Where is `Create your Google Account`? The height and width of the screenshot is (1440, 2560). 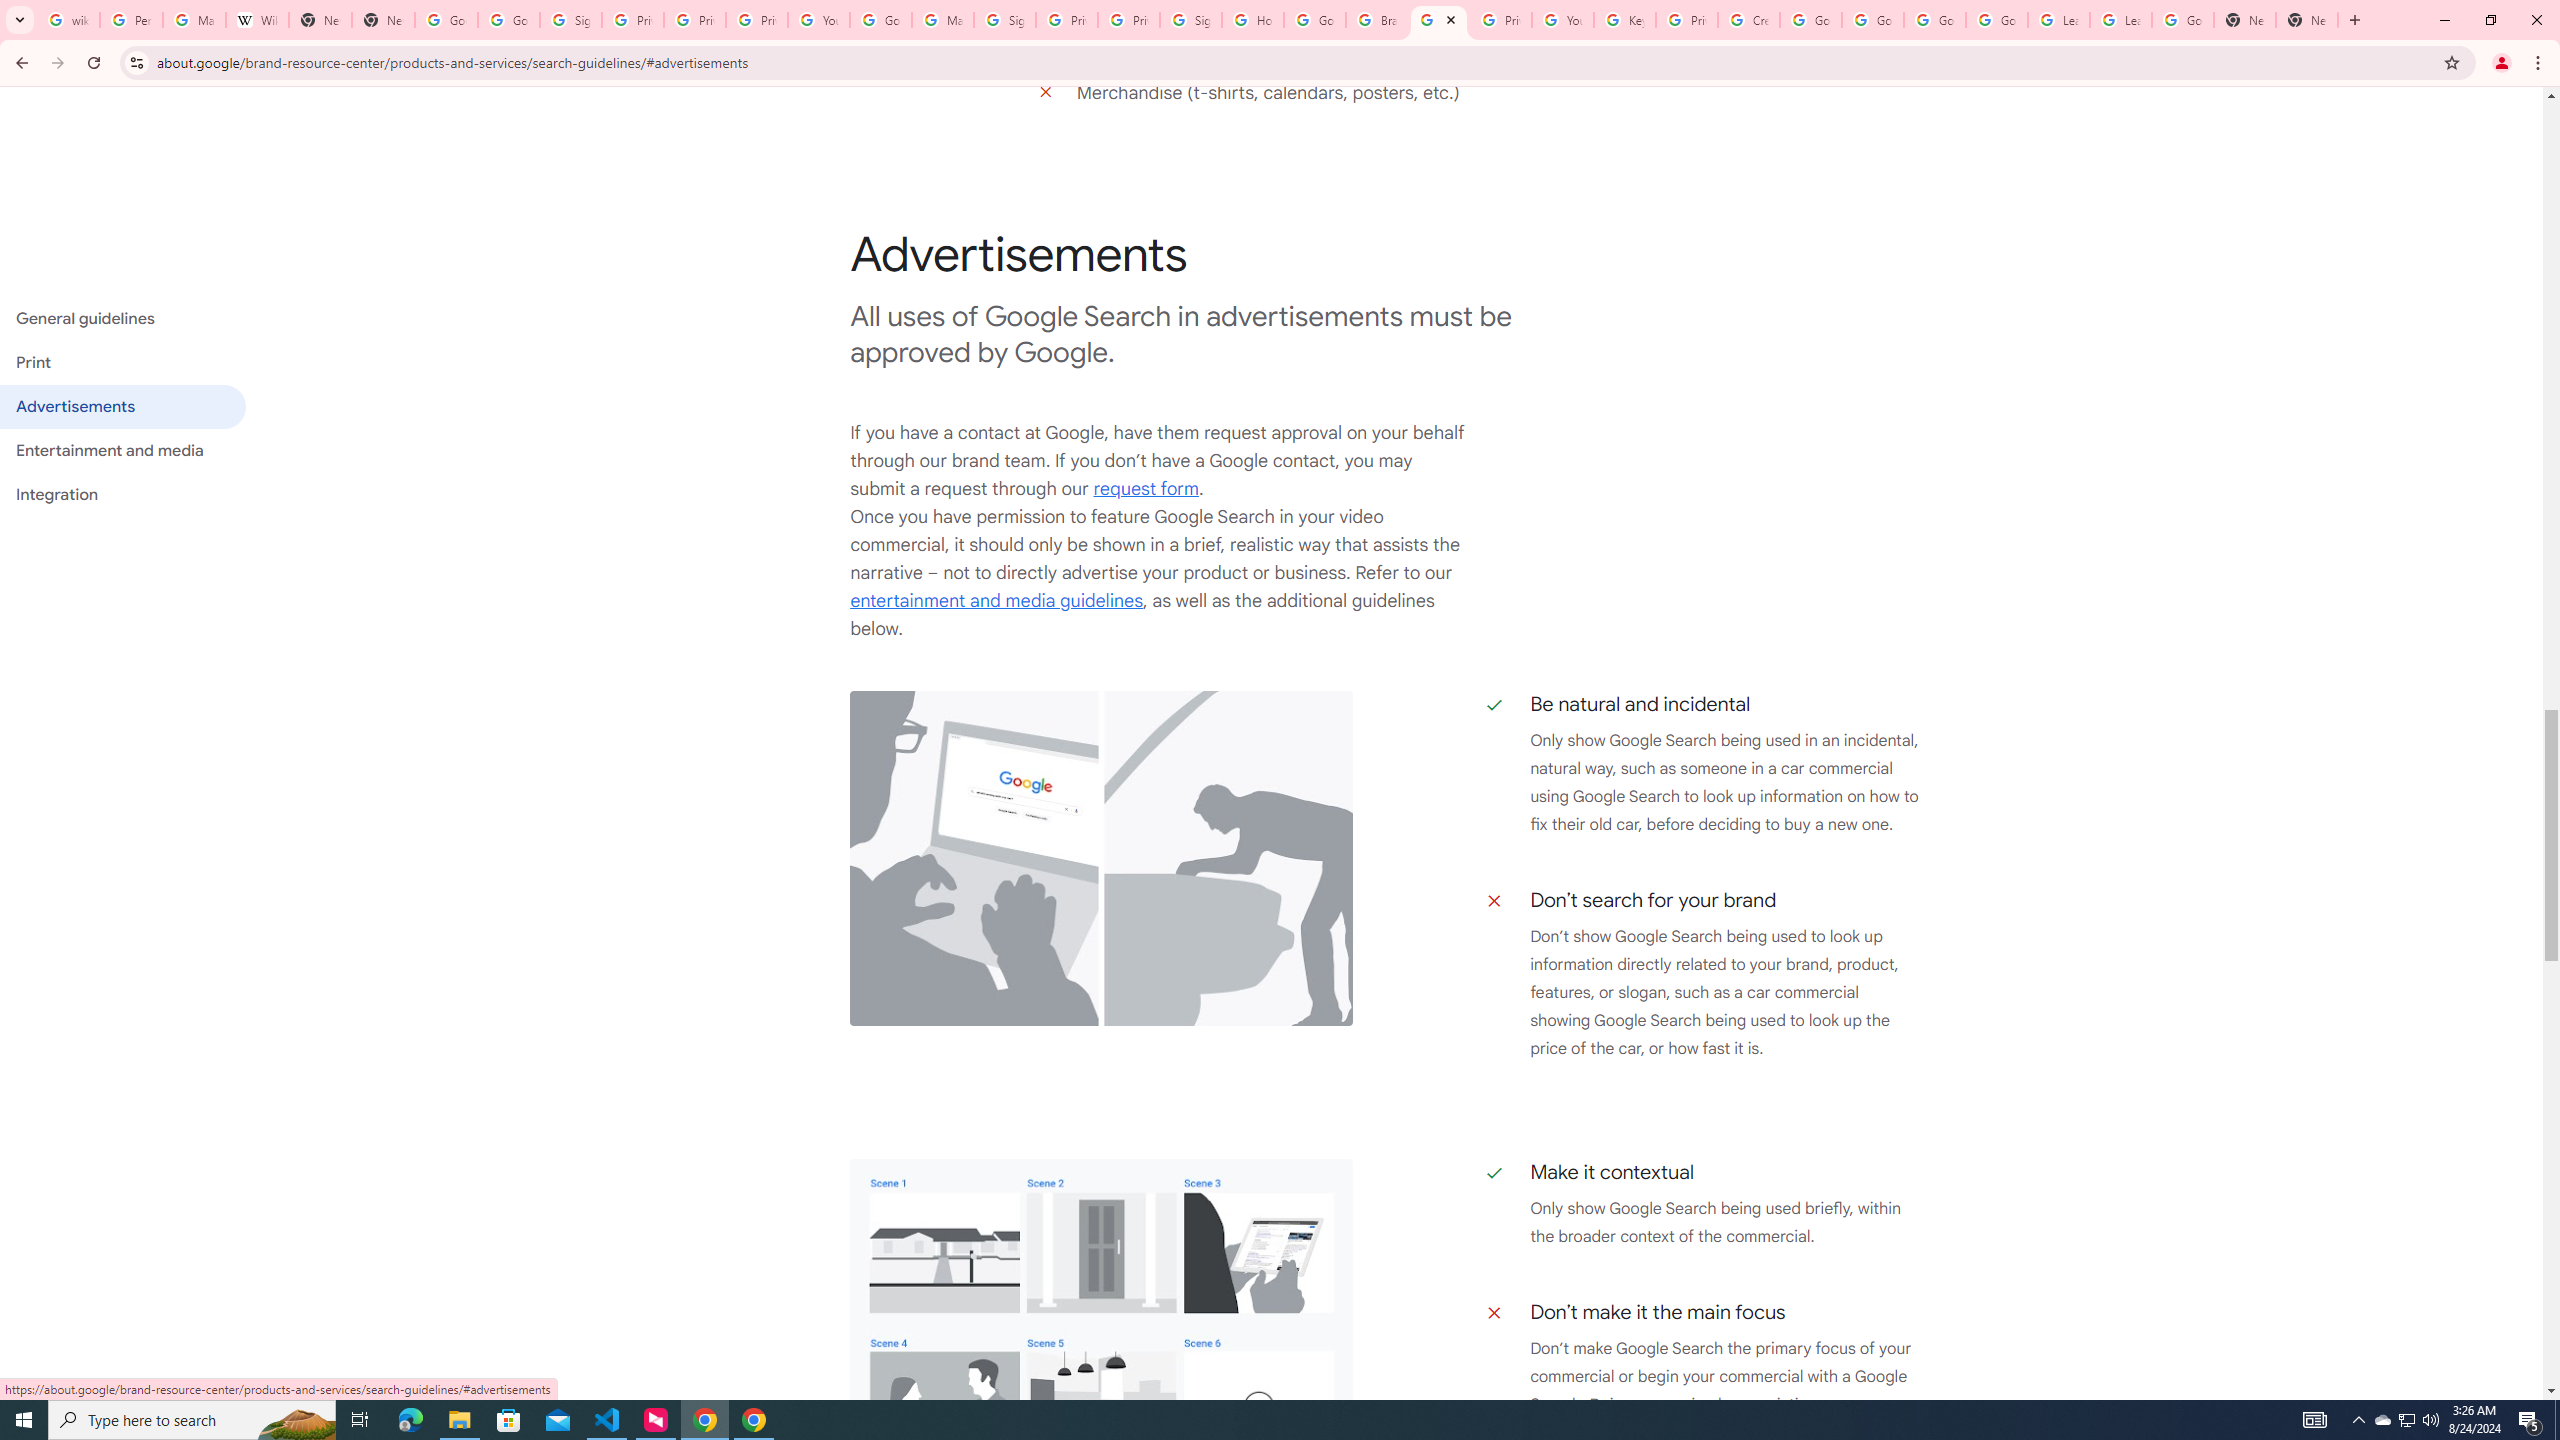
Create your Google Account is located at coordinates (1750, 20).